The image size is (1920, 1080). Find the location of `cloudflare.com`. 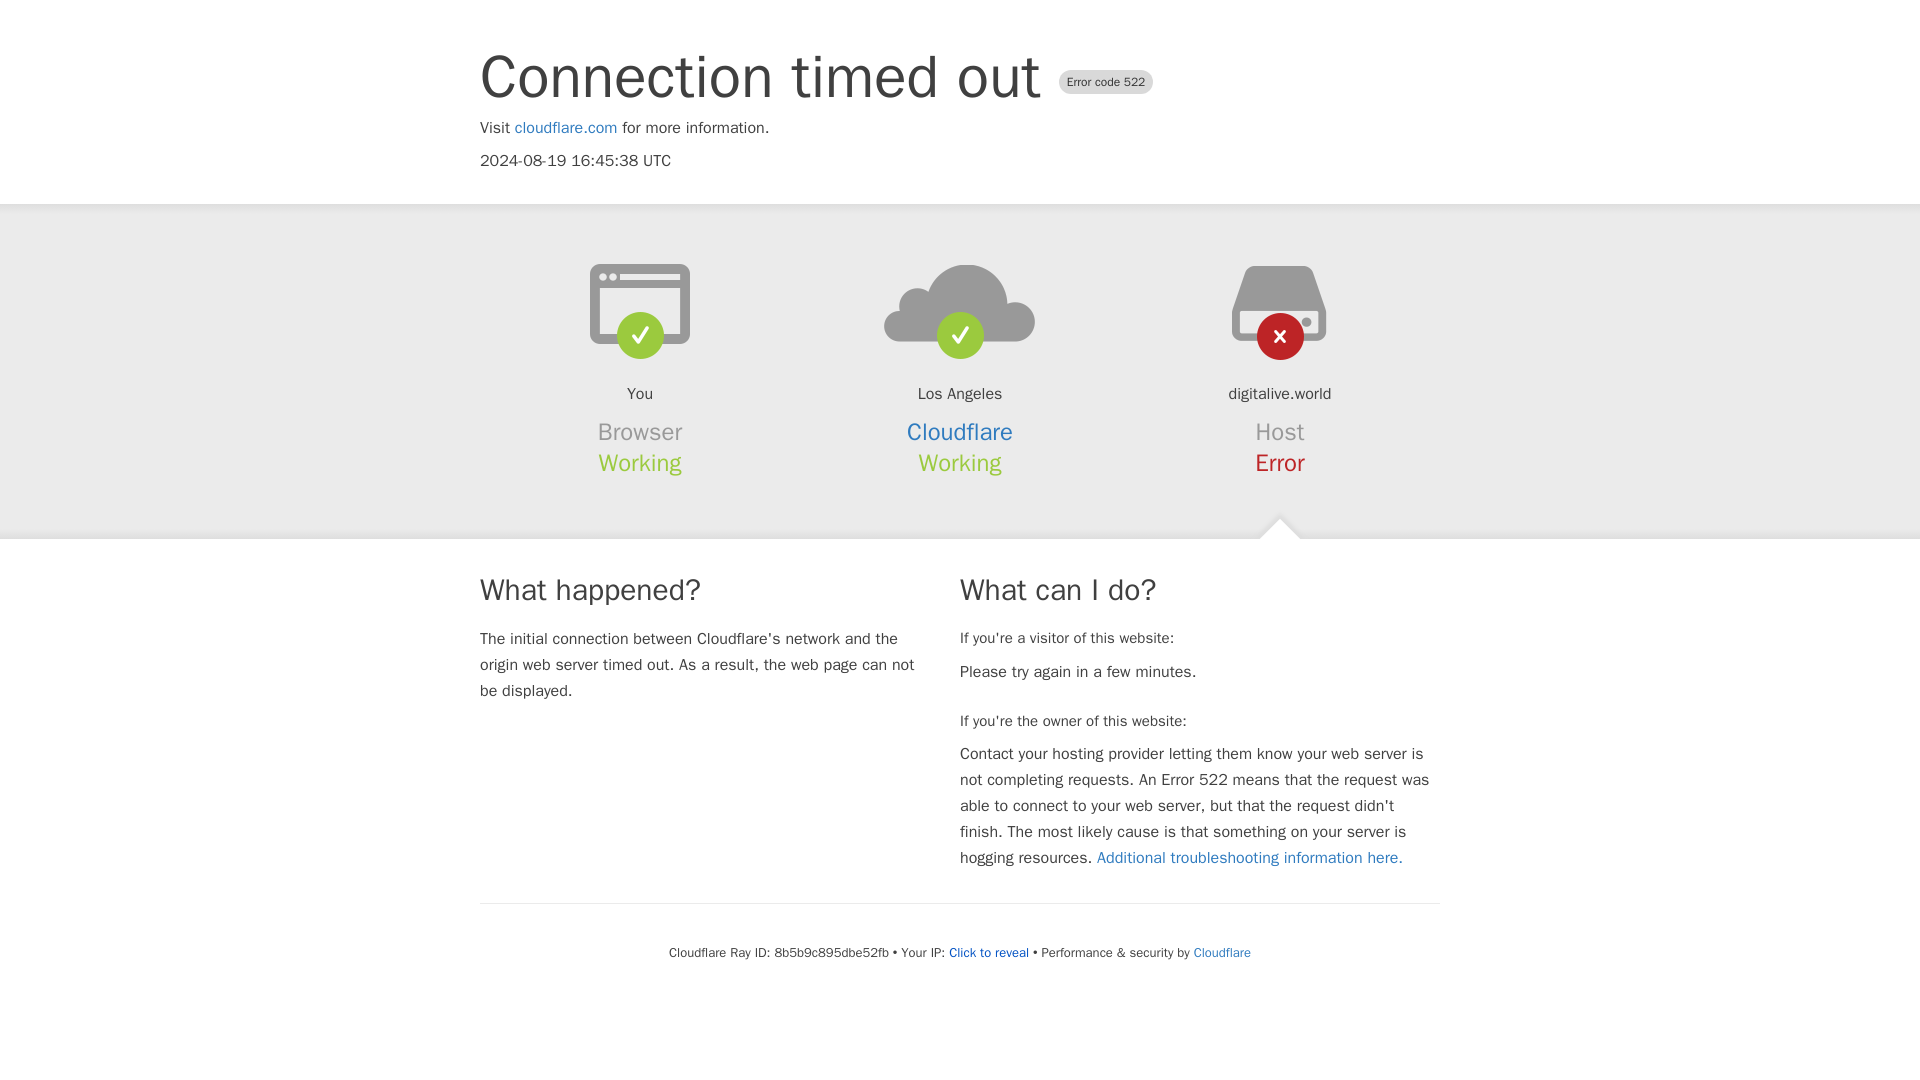

cloudflare.com is located at coordinates (566, 128).